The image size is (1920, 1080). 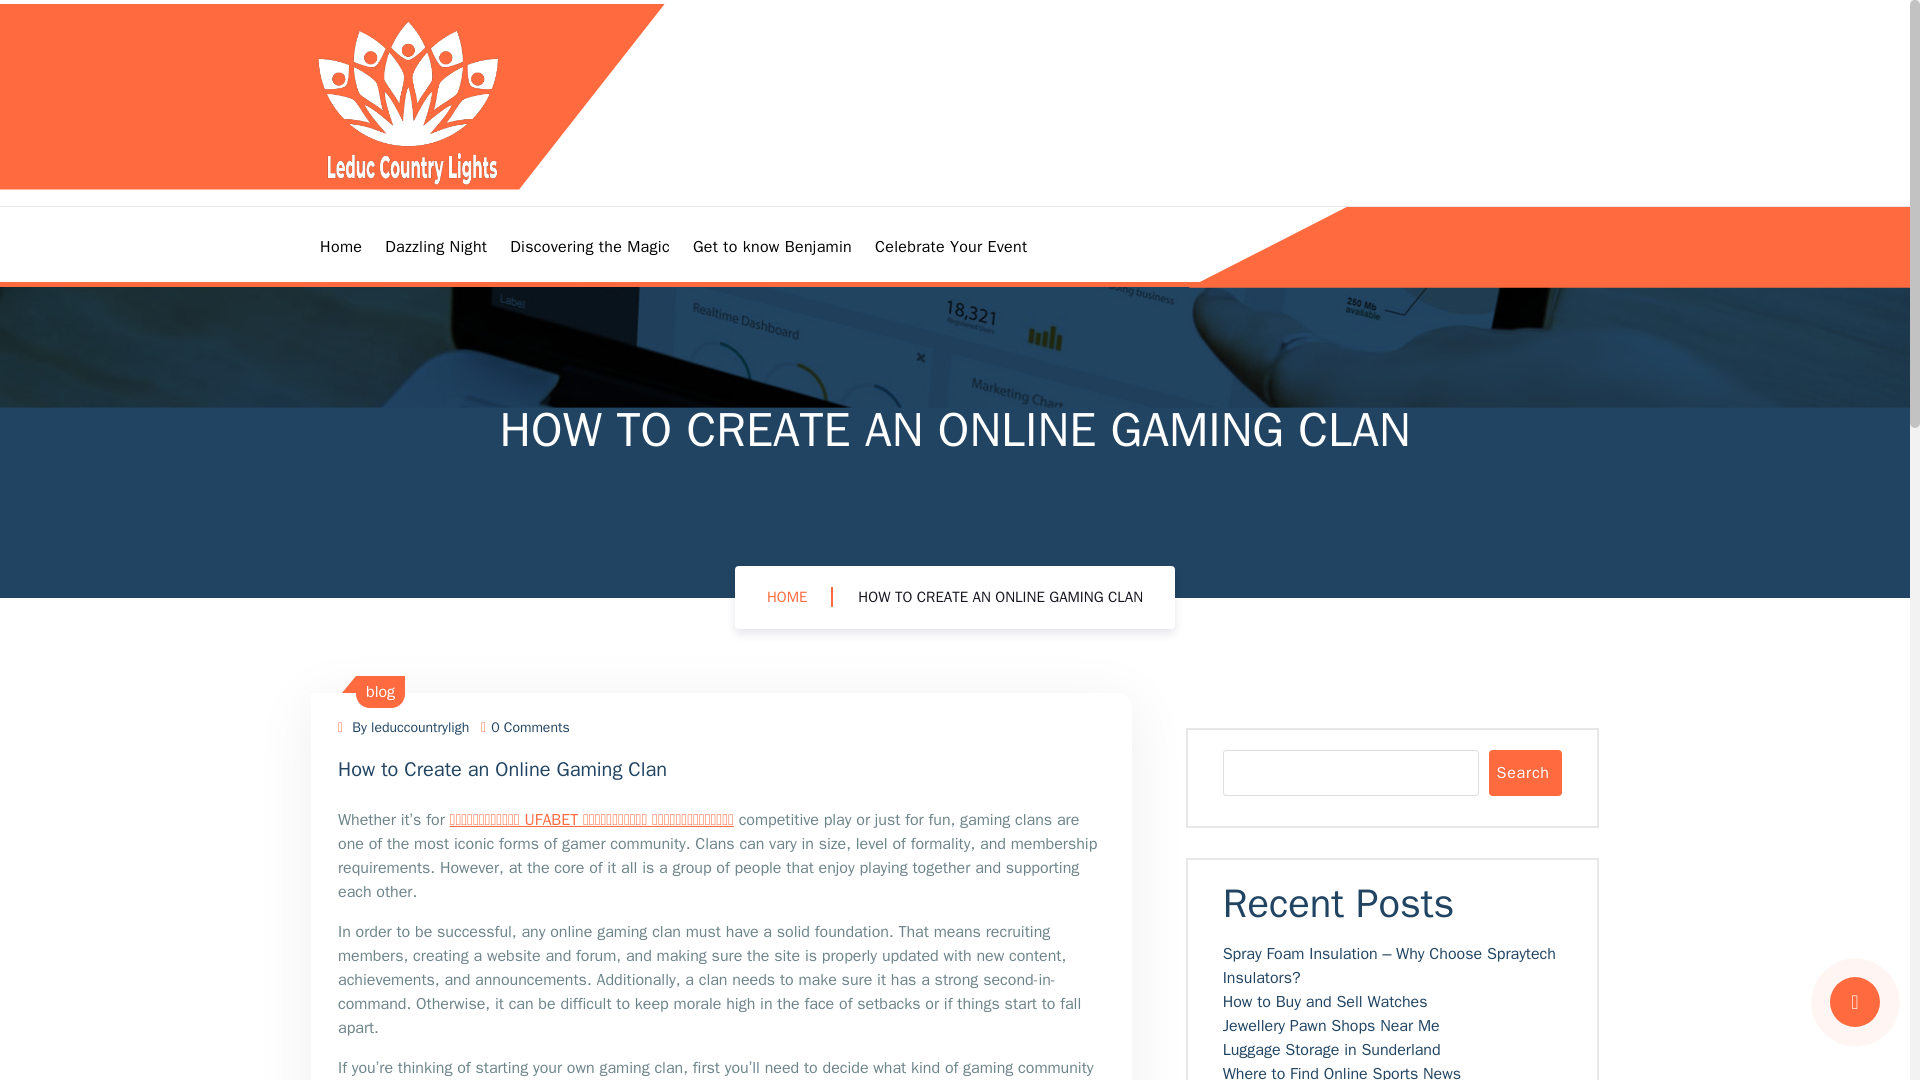 I want to click on HOME, so click(x=786, y=596).